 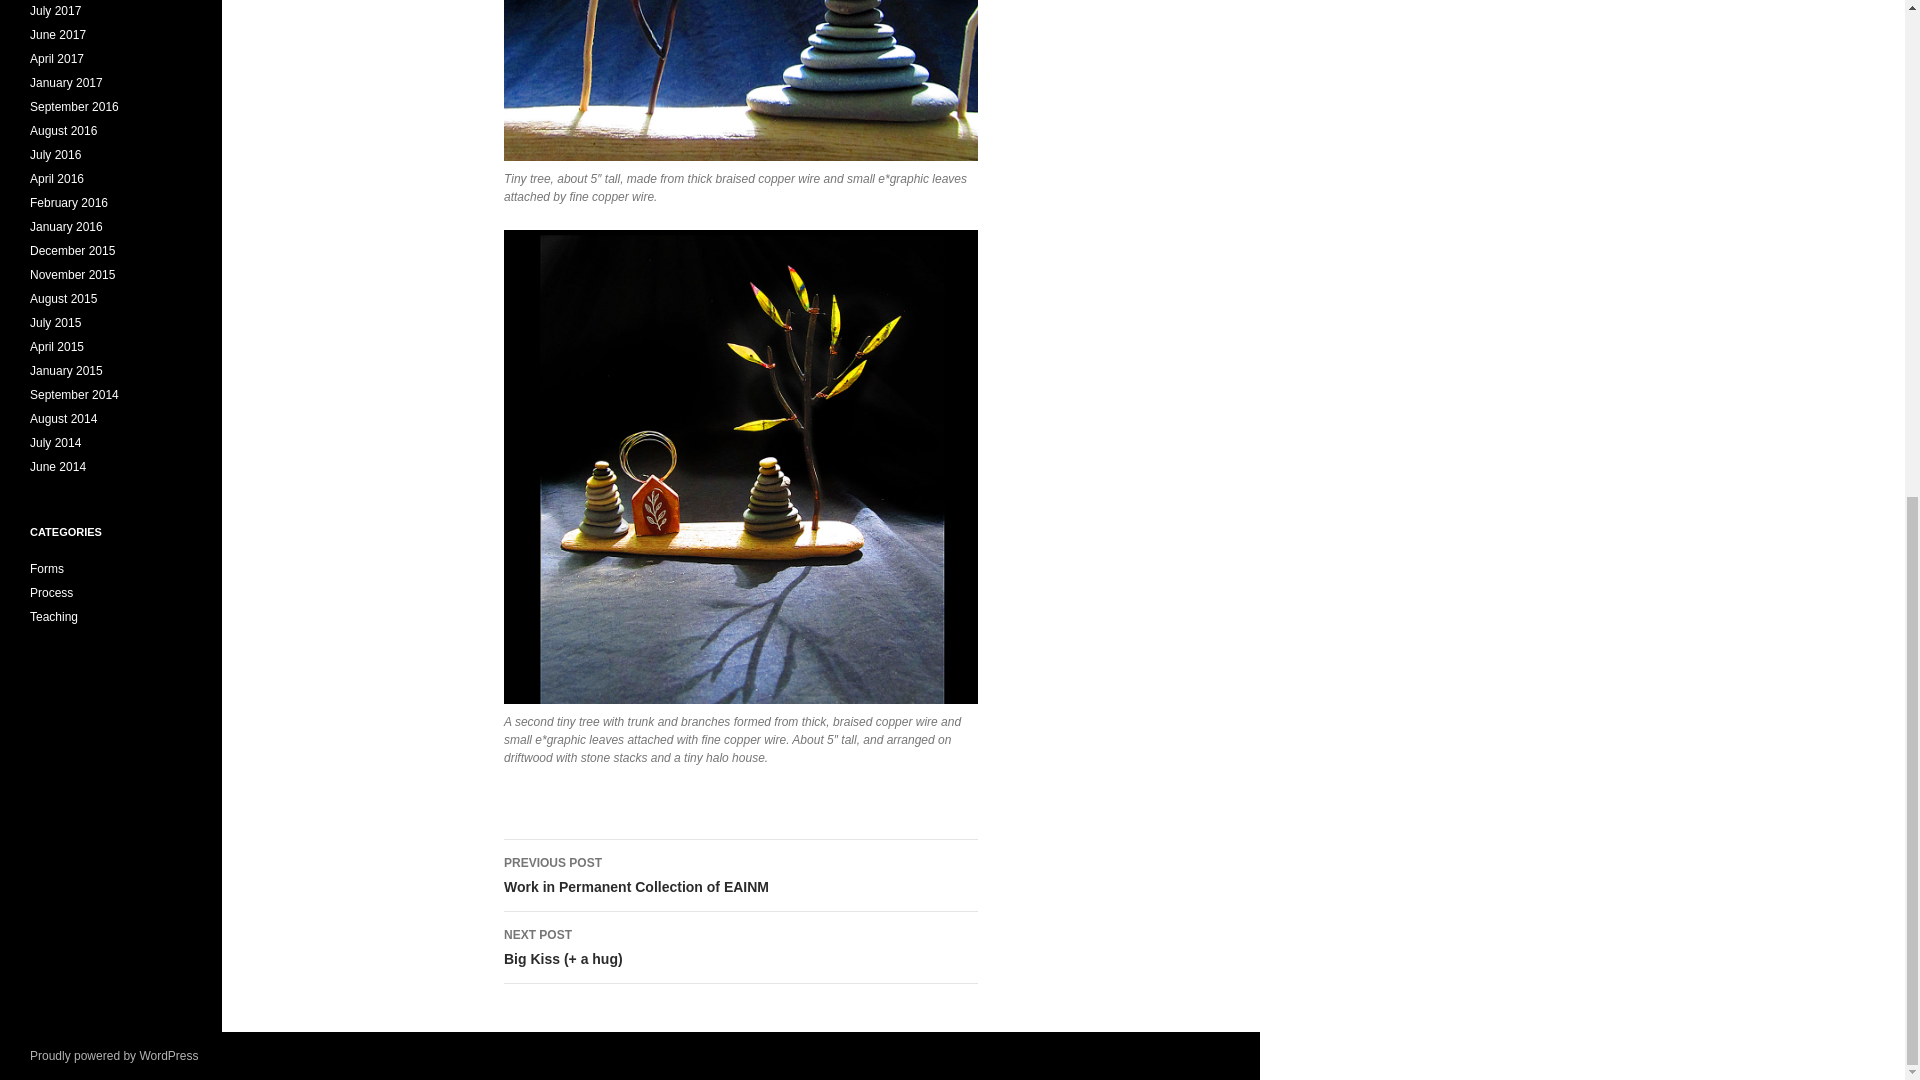 I want to click on July 2017, so click(x=55, y=11).